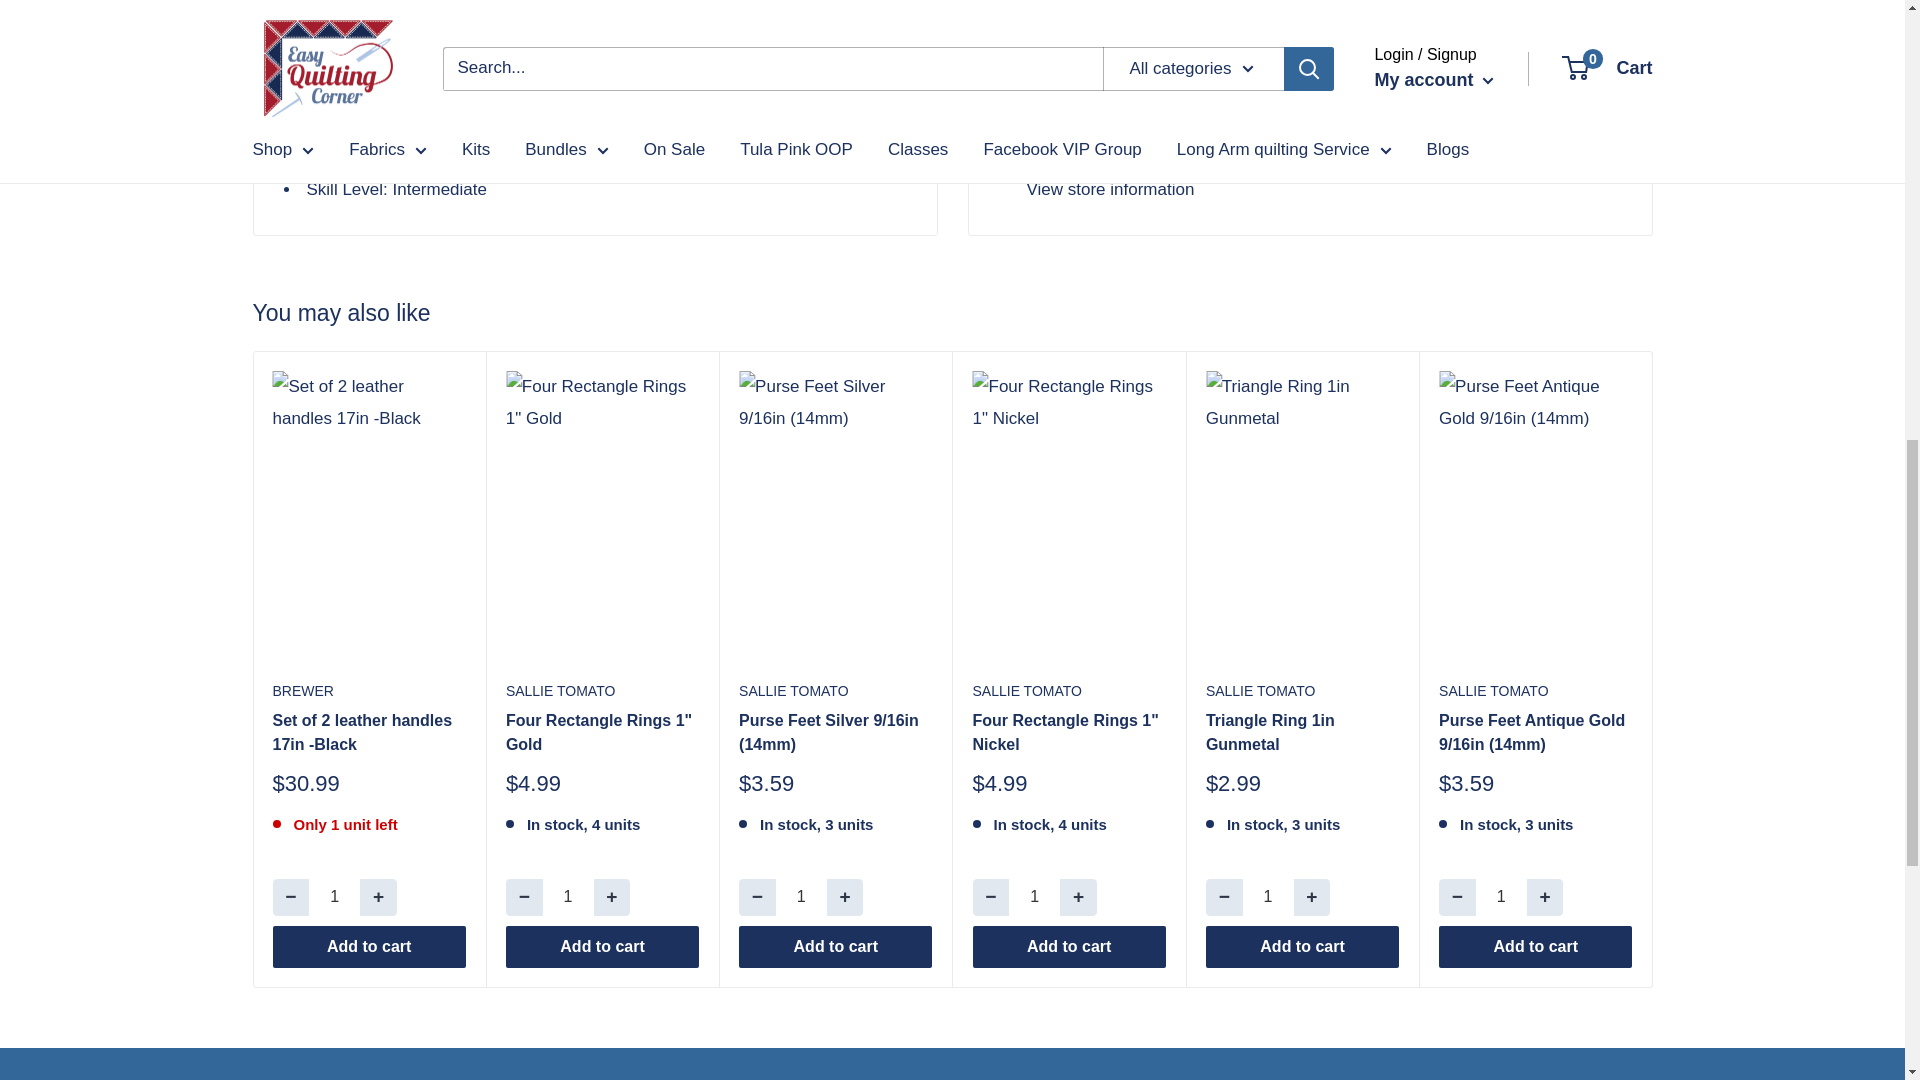 Image resolution: width=1920 pixels, height=1080 pixels. Describe the element at coordinates (334, 897) in the screenshot. I see `1` at that location.